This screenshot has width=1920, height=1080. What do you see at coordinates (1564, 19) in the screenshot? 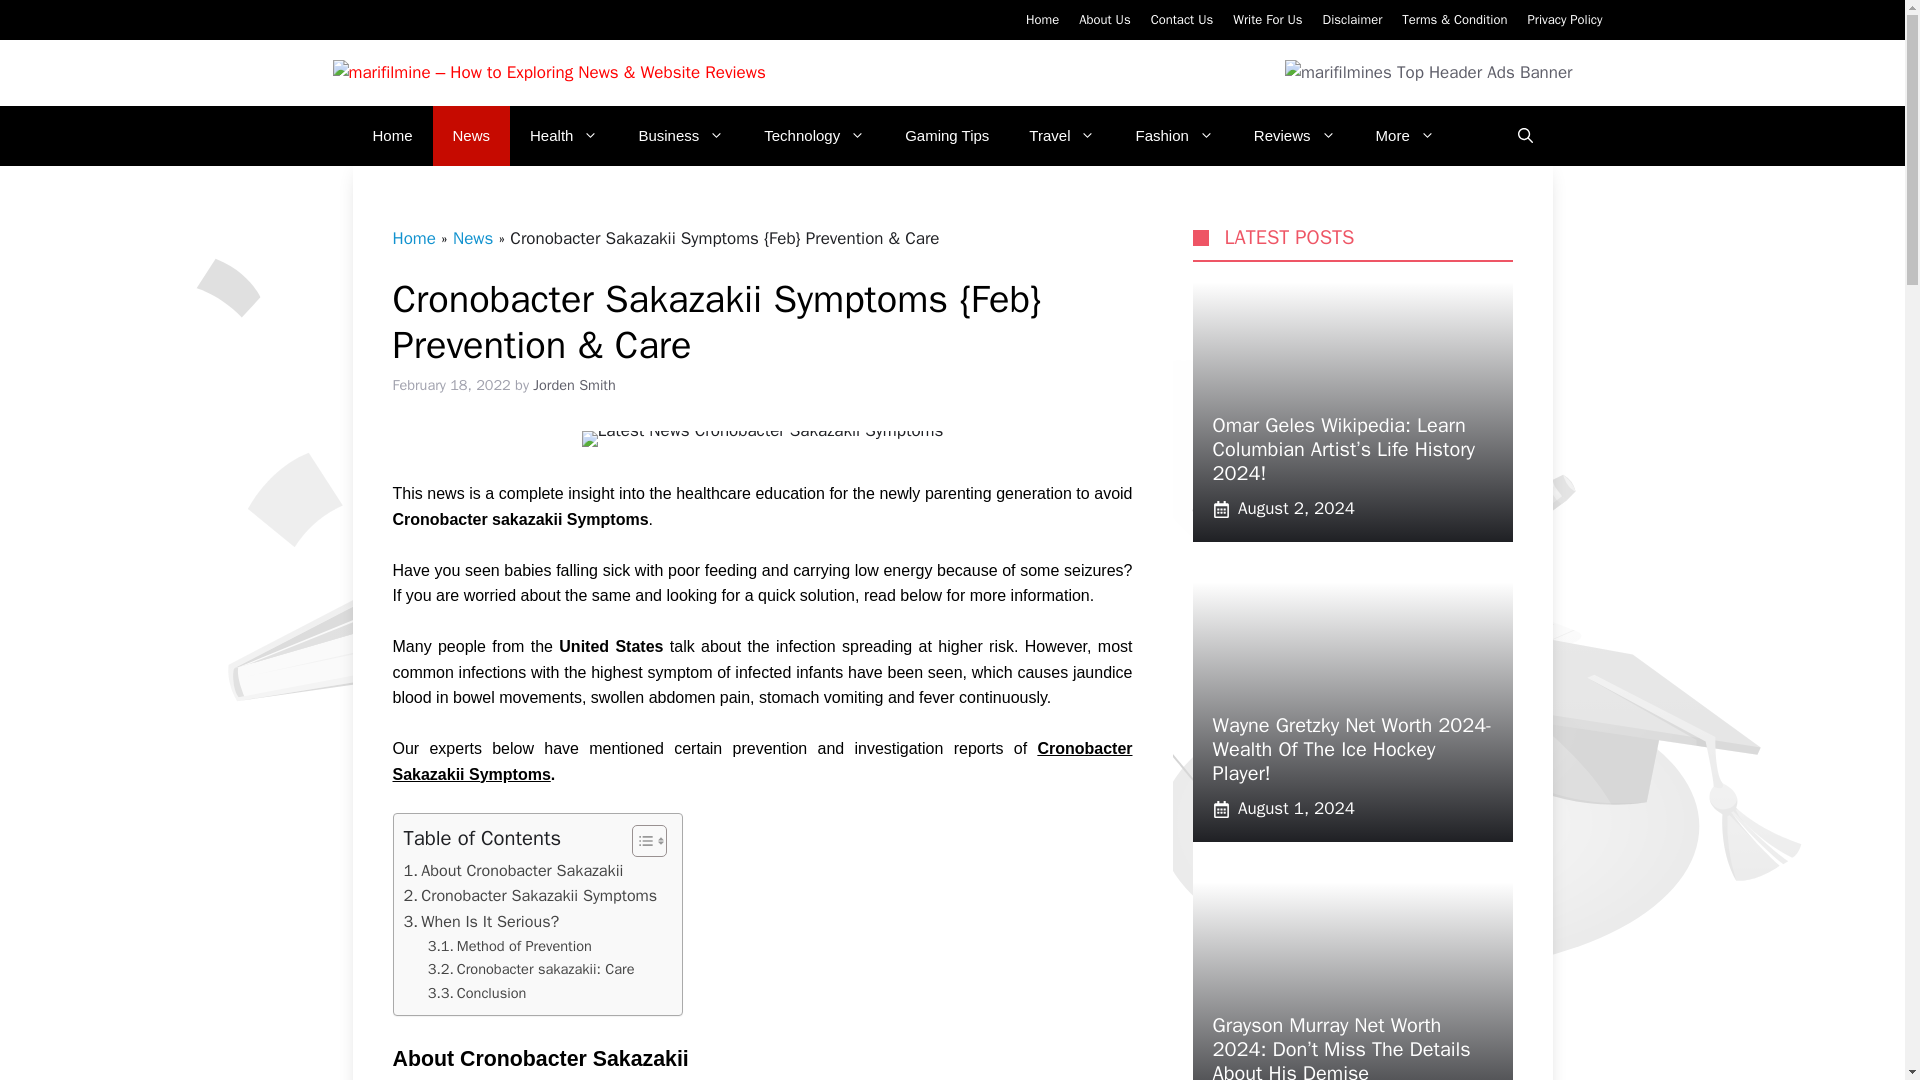
I see `Privacy Policy` at bounding box center [1564, 19].